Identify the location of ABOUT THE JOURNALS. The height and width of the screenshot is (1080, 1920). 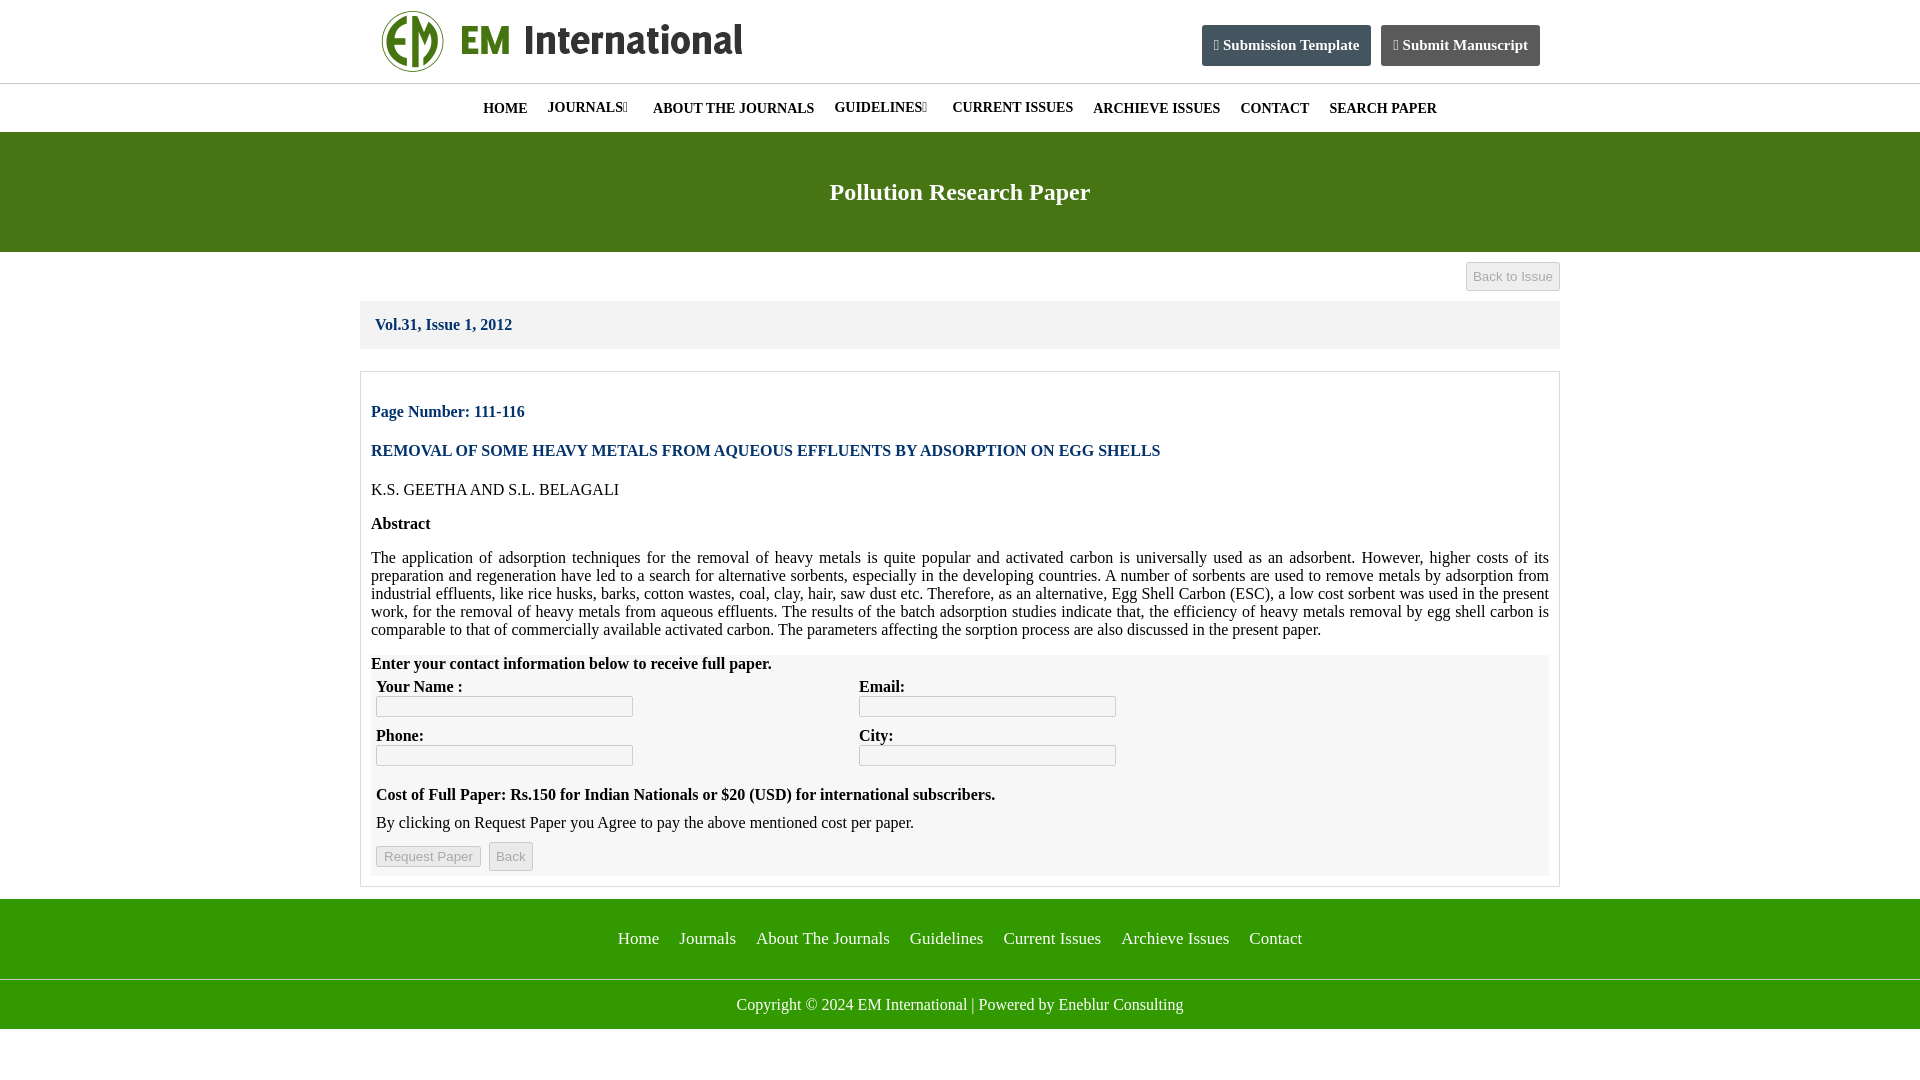
(733, 108).